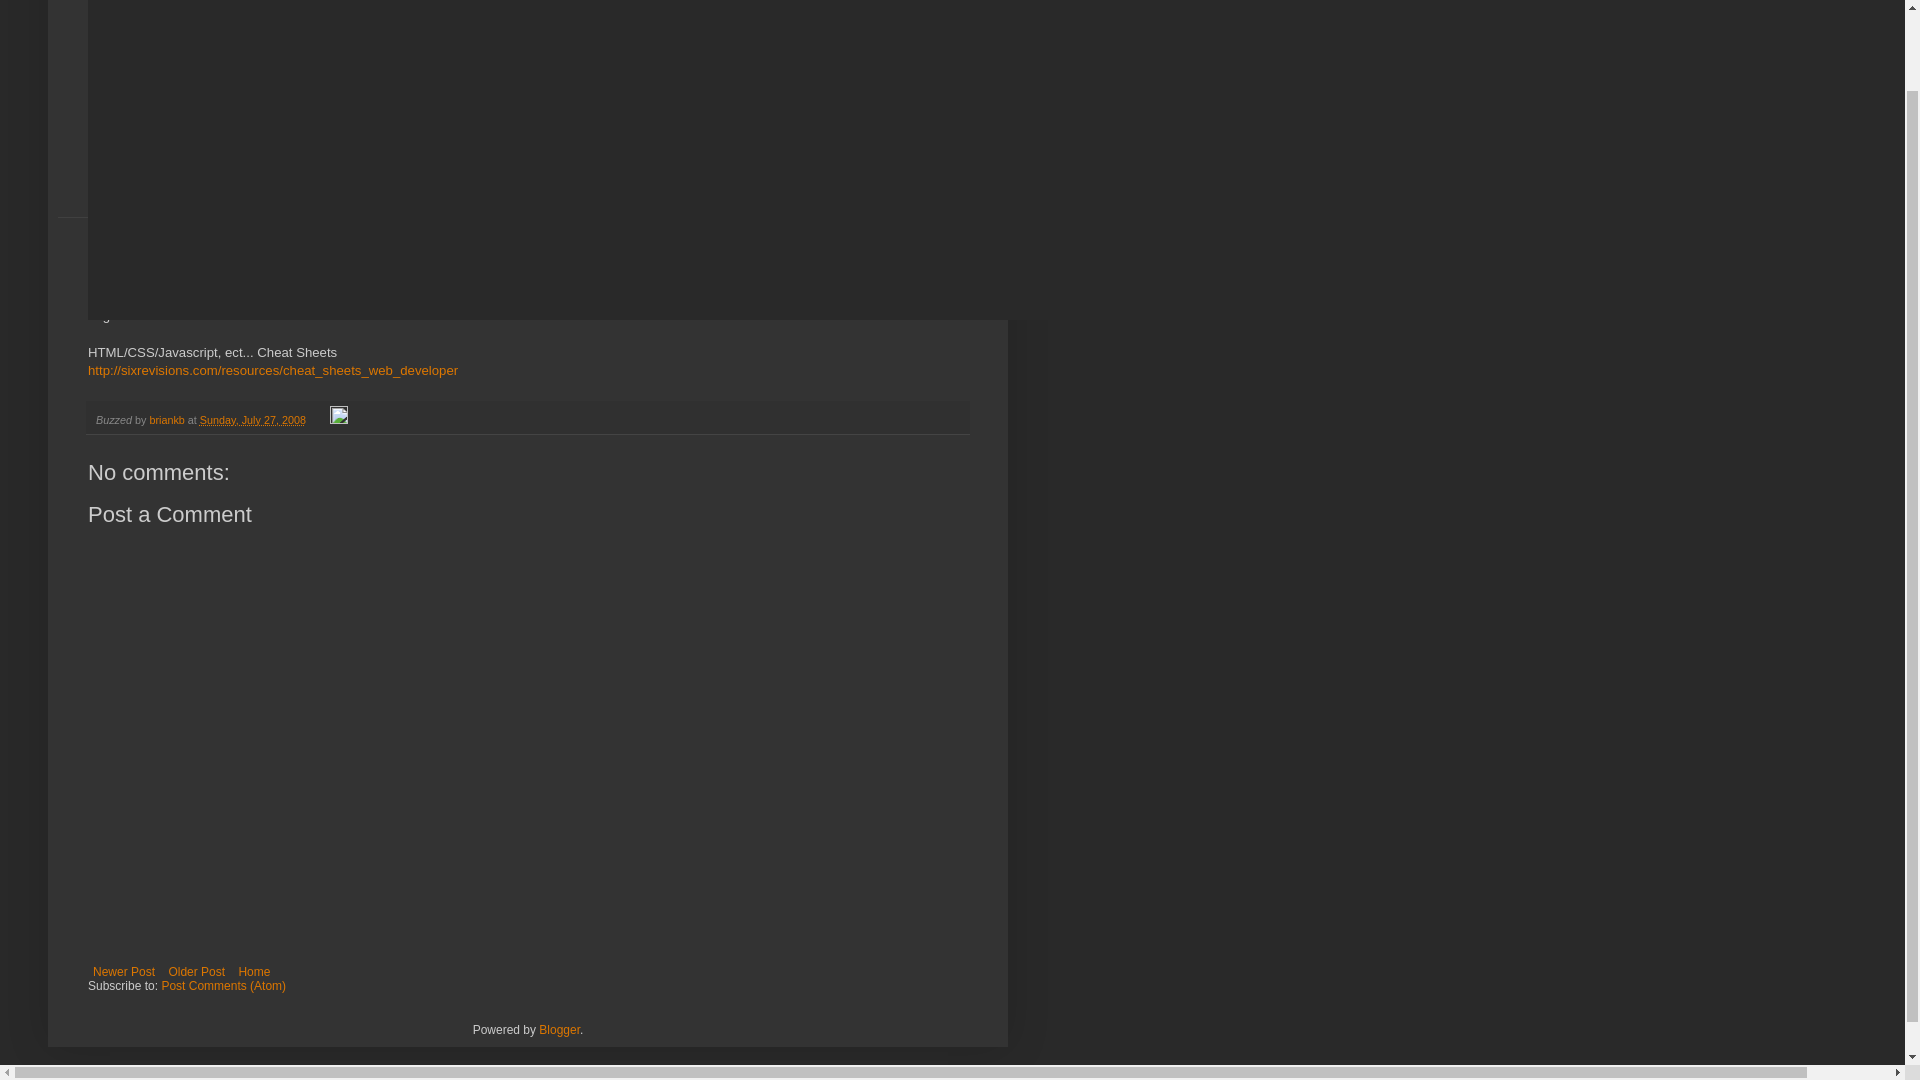 This screenshot has width=1920, height=1080. What do you see at coordinates (196, 972) in the screenshot?
I see `Older Post` at bounding box center [196, 972].